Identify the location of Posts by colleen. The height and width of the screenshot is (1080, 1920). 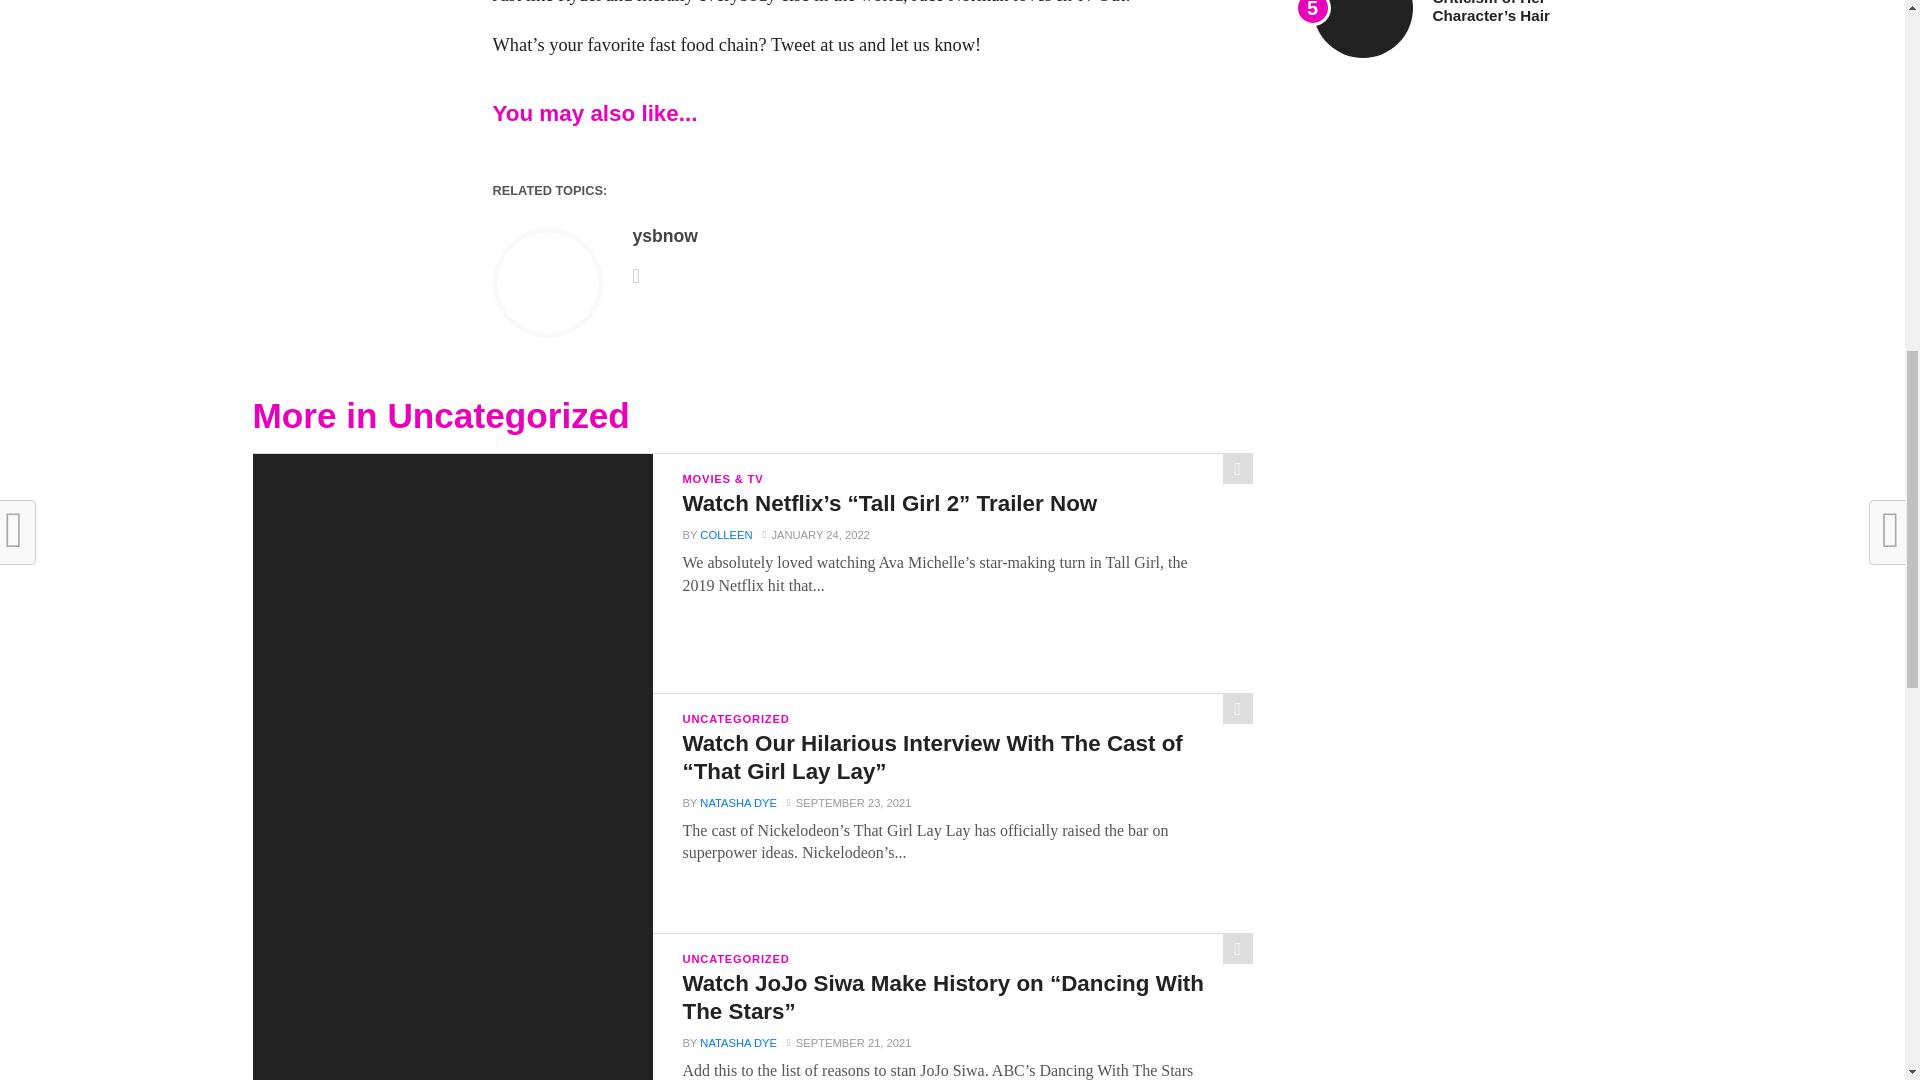
(726, 535).